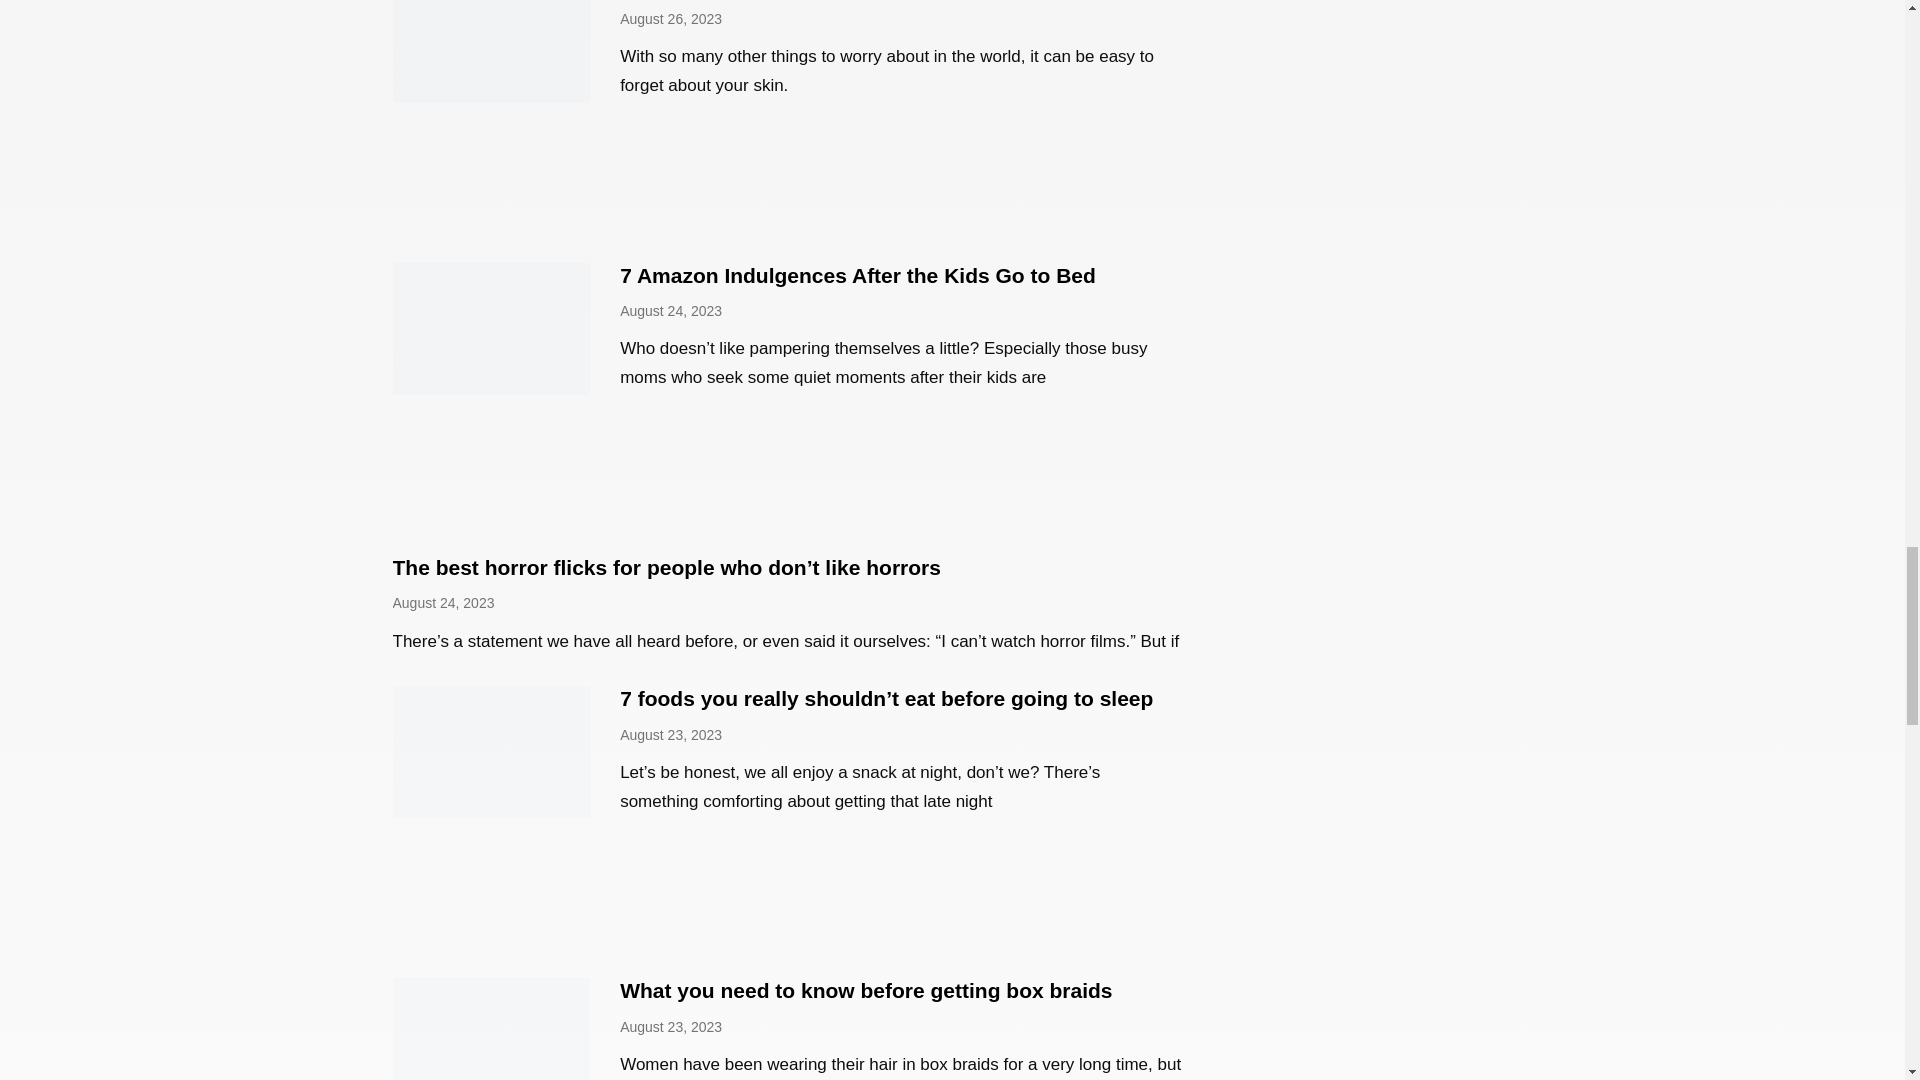  I want to click on What you need to know before getting box braids, so click(866, 990).